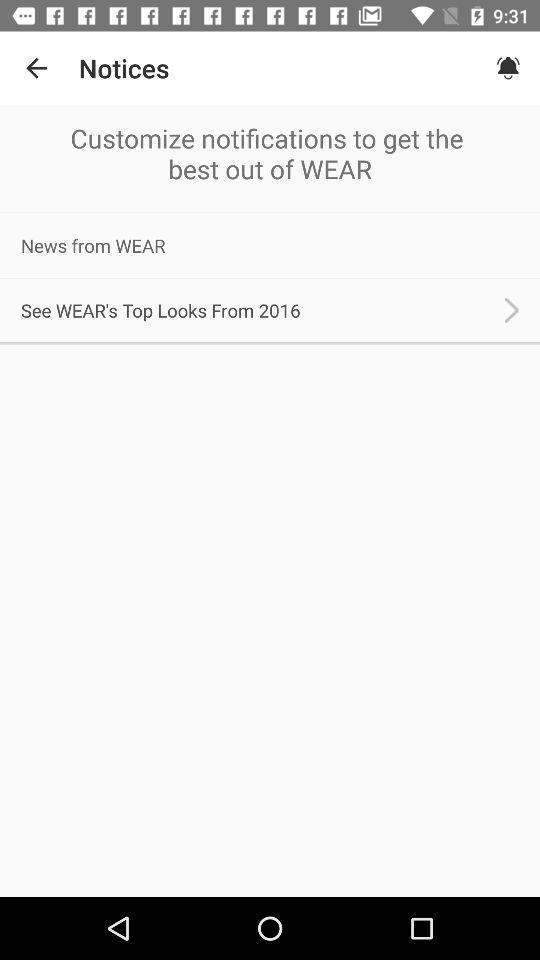 This screenshot has height=960, width=540. Describe the element at coordinates (36, 68) in the screenshot. I see `click icon next to notices` at that location.